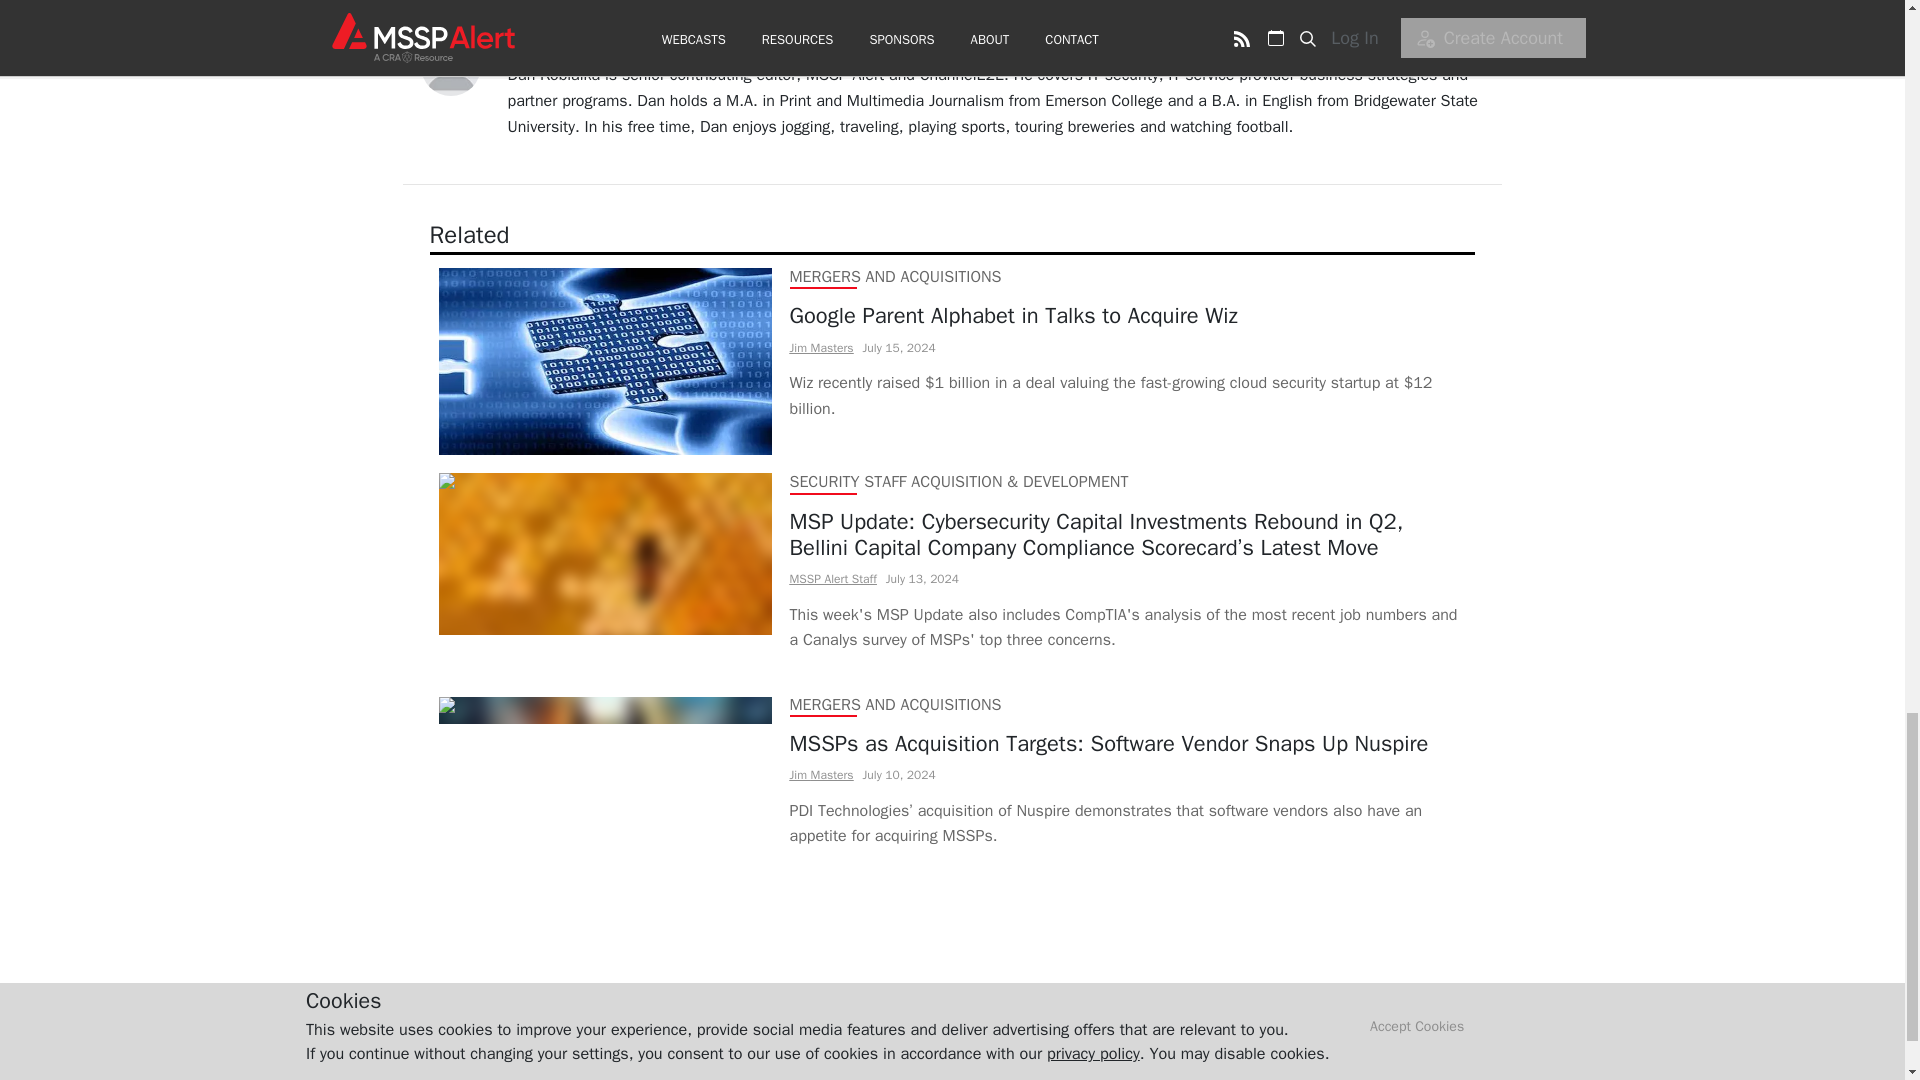 Image resolution: width=1920 pixels, height=1080 pixels. Describe the element at coordinates (1128, 316) in the screenshot. I see `Google Parent Alphabet in Talks to Acquire Wiz` at that location.